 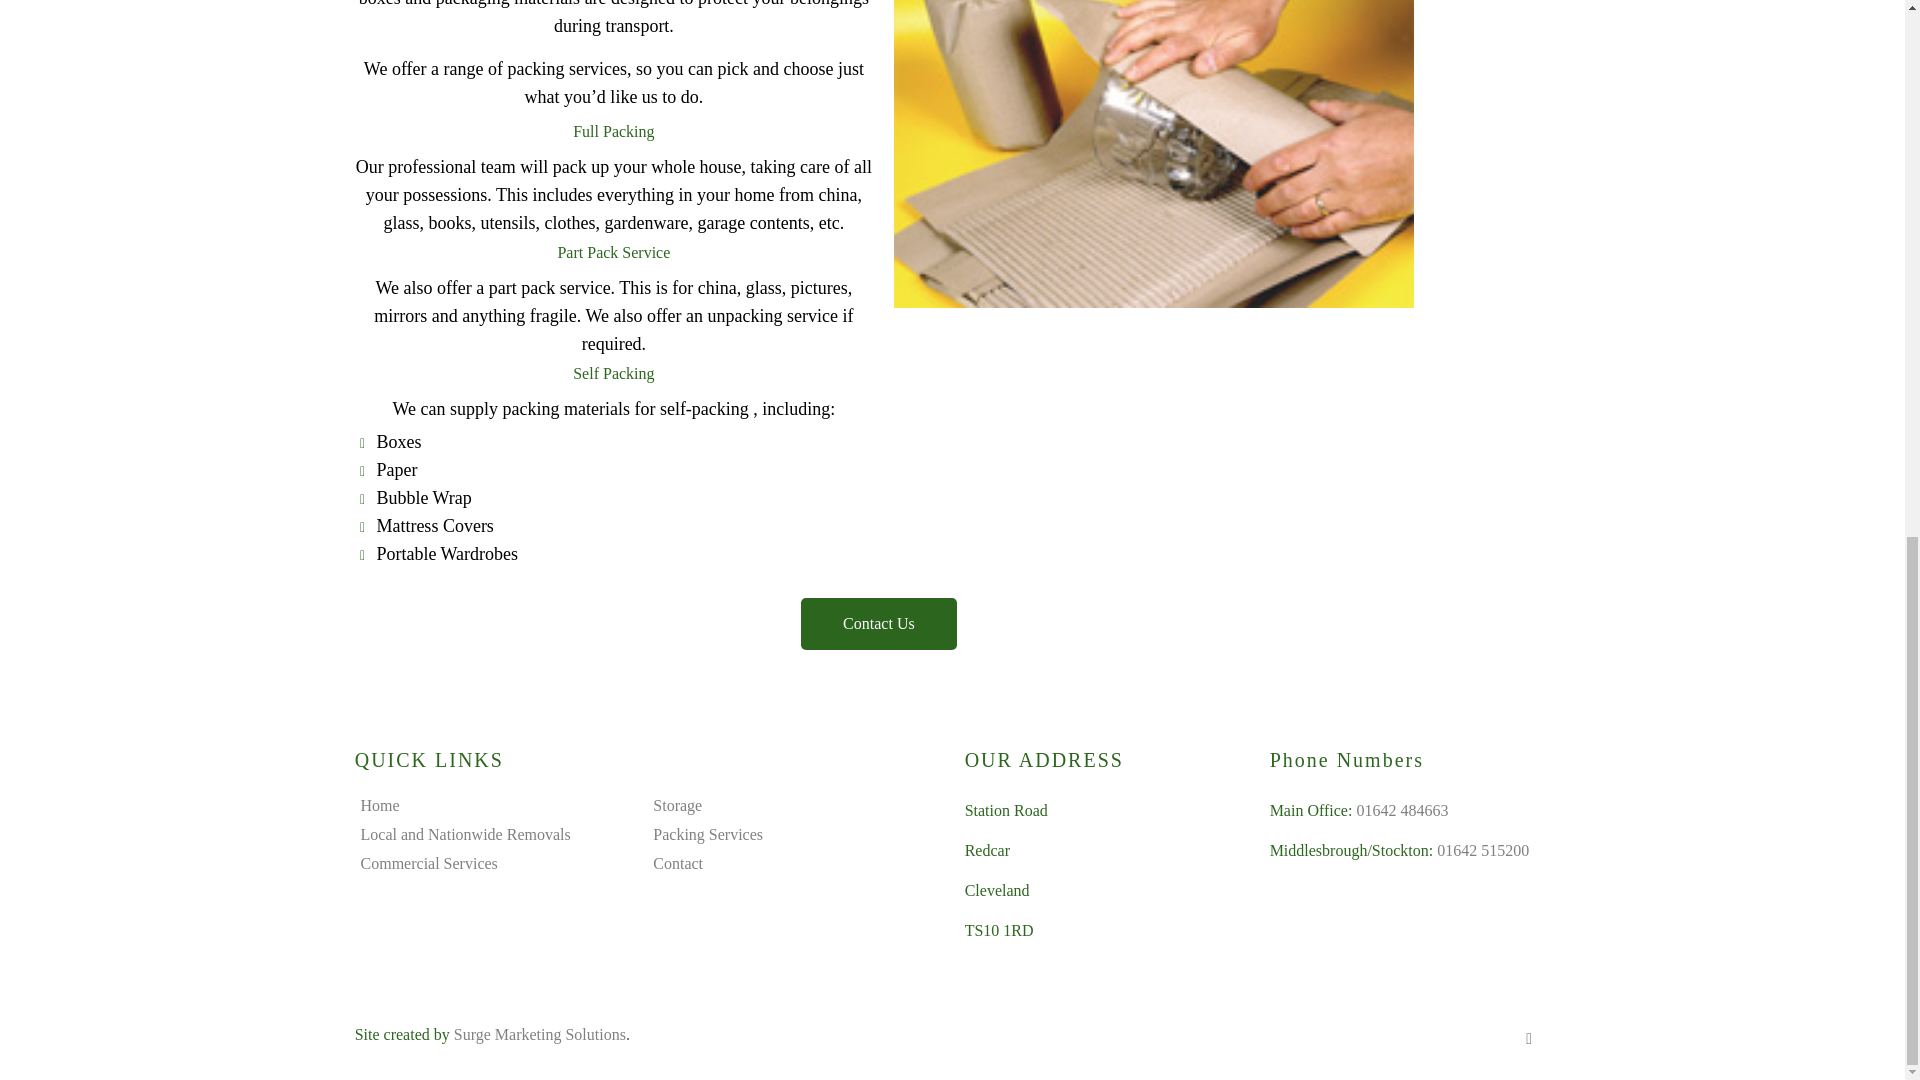 I want to click on Storage, so click(x=677, y=806).